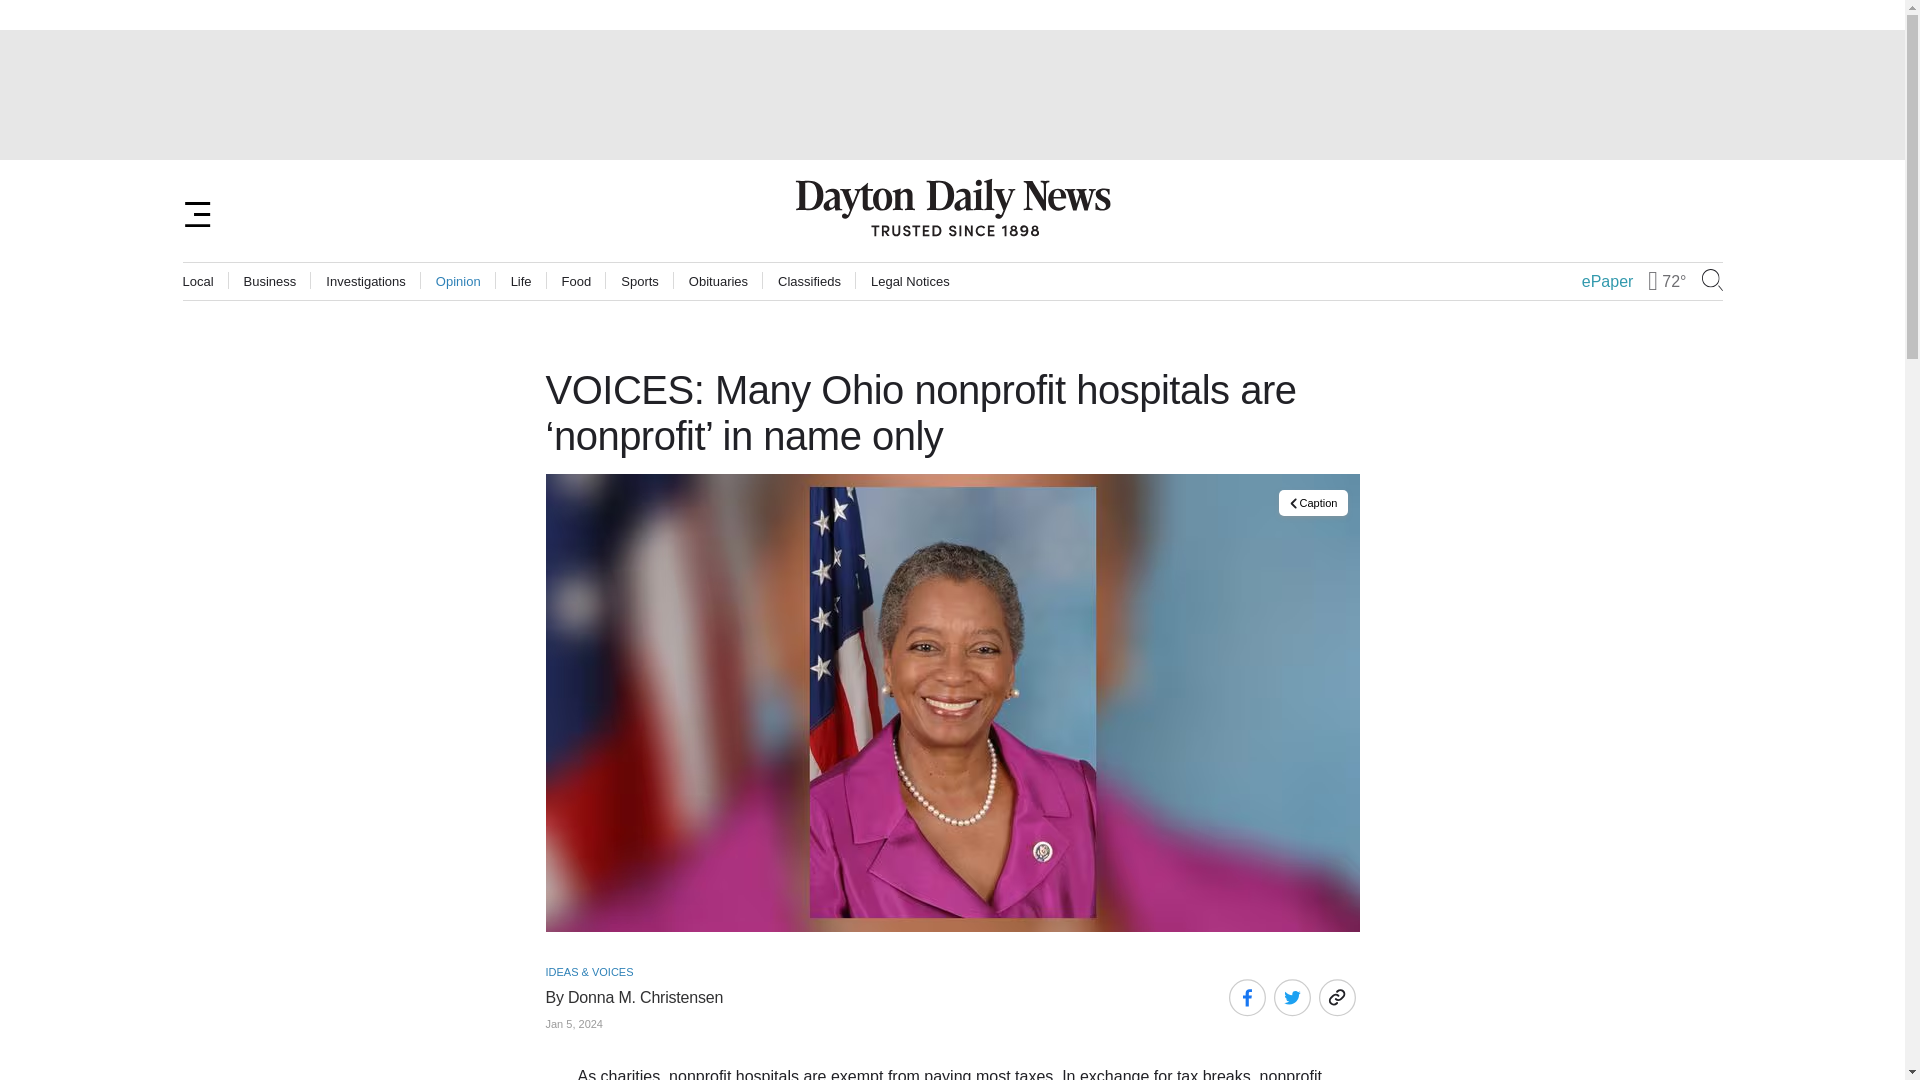 The height and width of the screenshot is (1080, 1920). Describe the element at coordinates (718, 282) in the screenshot. I see `Obituaries` at that location.